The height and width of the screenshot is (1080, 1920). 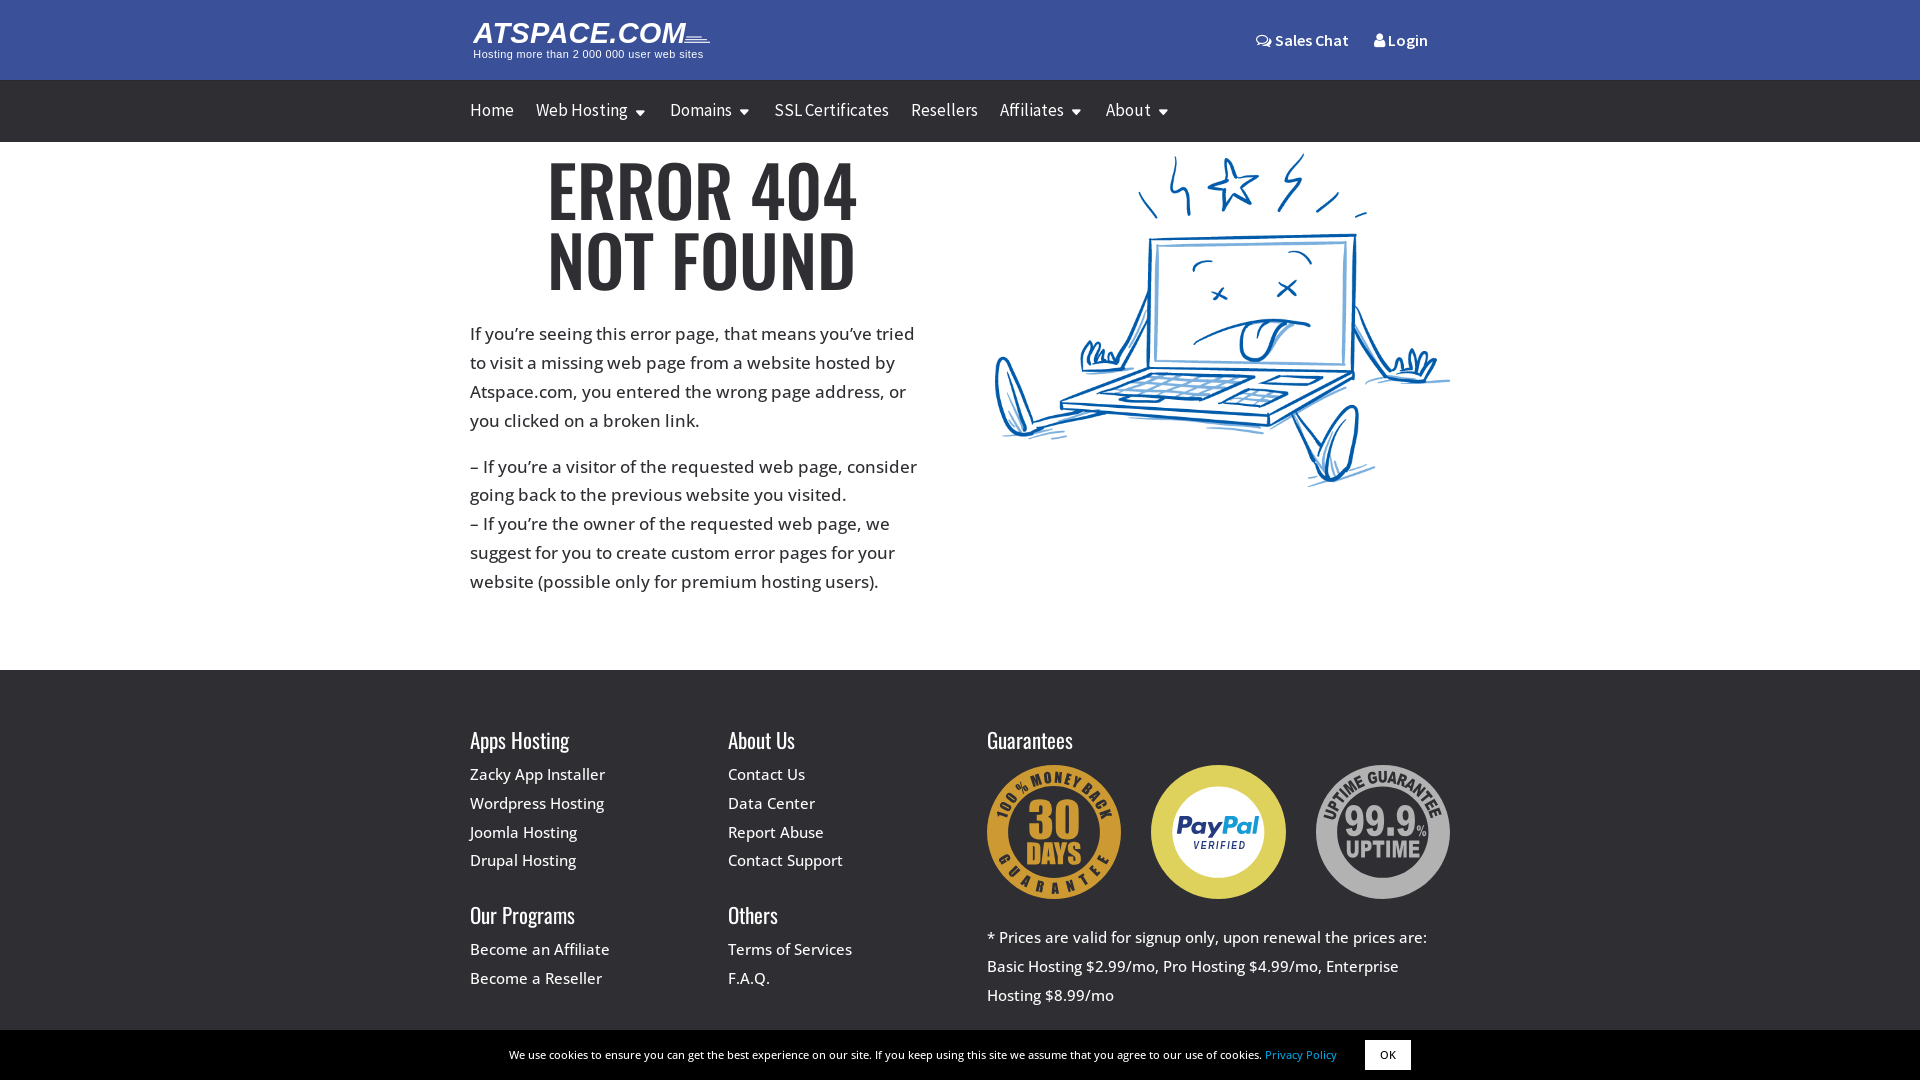 What do you see at coordinates (786, 860) in the screenshot?
I see `Contact Support` at bounding box center [786, 860].